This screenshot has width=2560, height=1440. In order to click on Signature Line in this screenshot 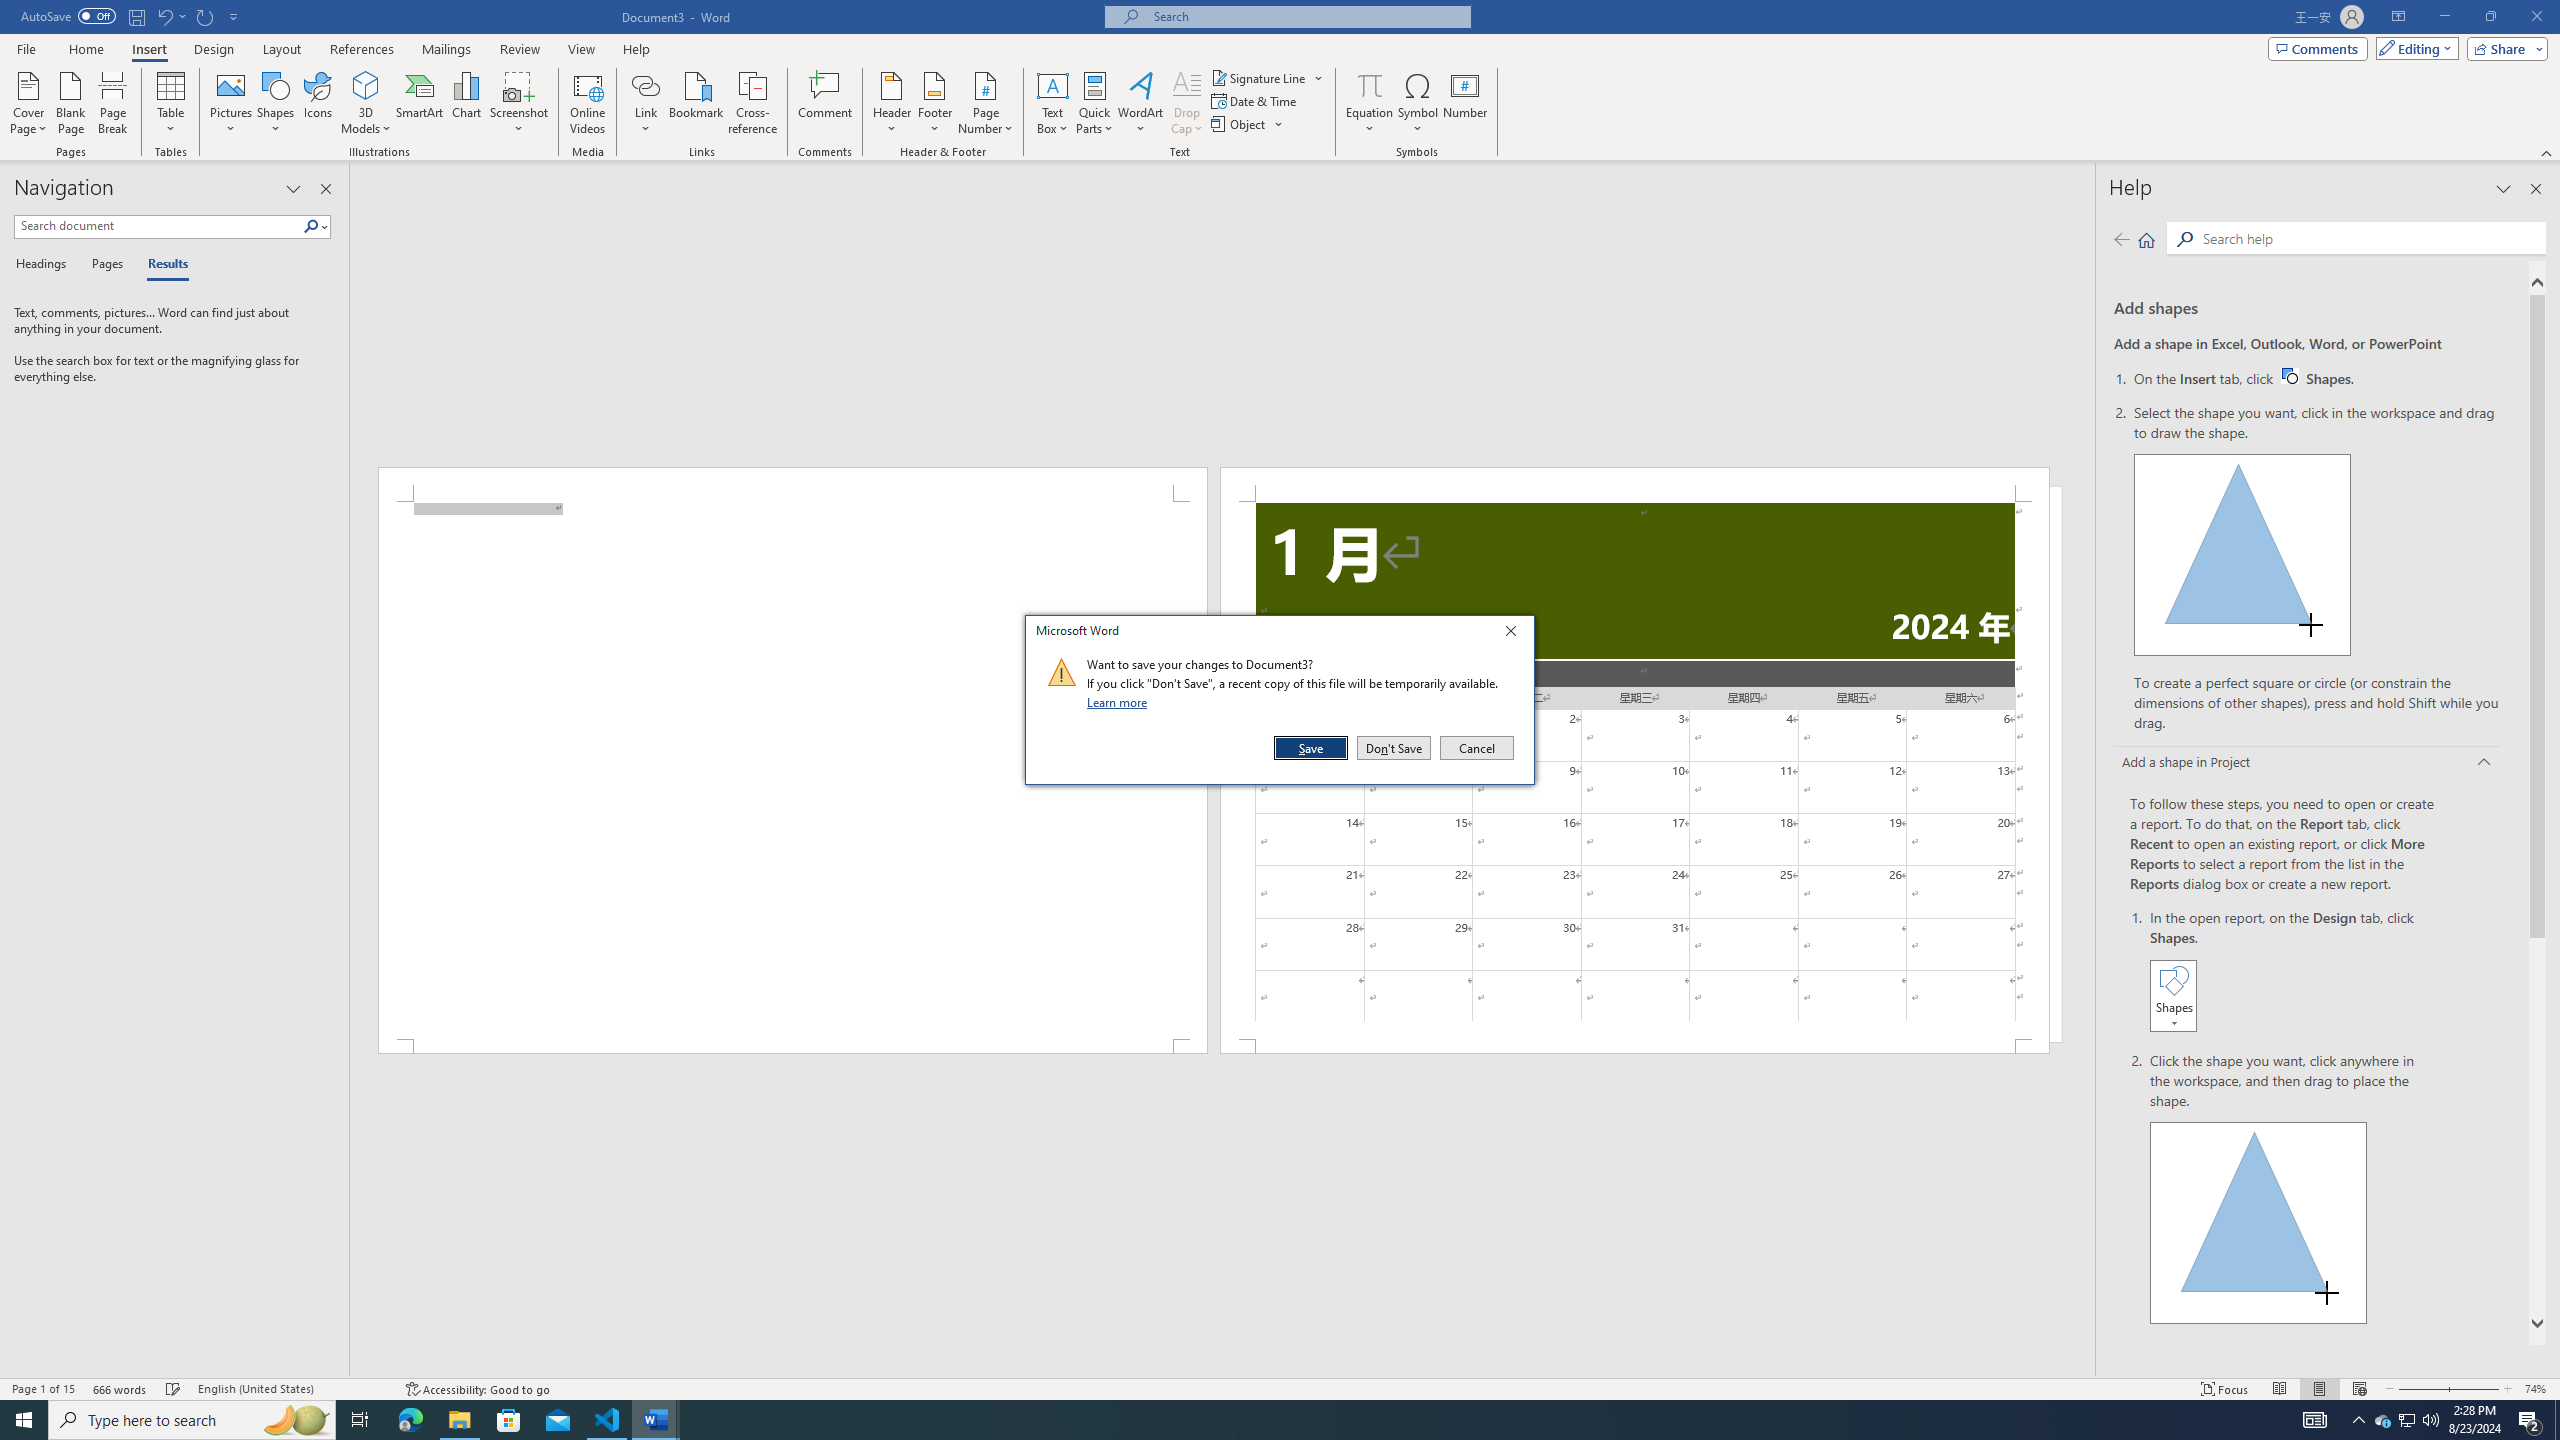, I will do `click(1268, 78)`.